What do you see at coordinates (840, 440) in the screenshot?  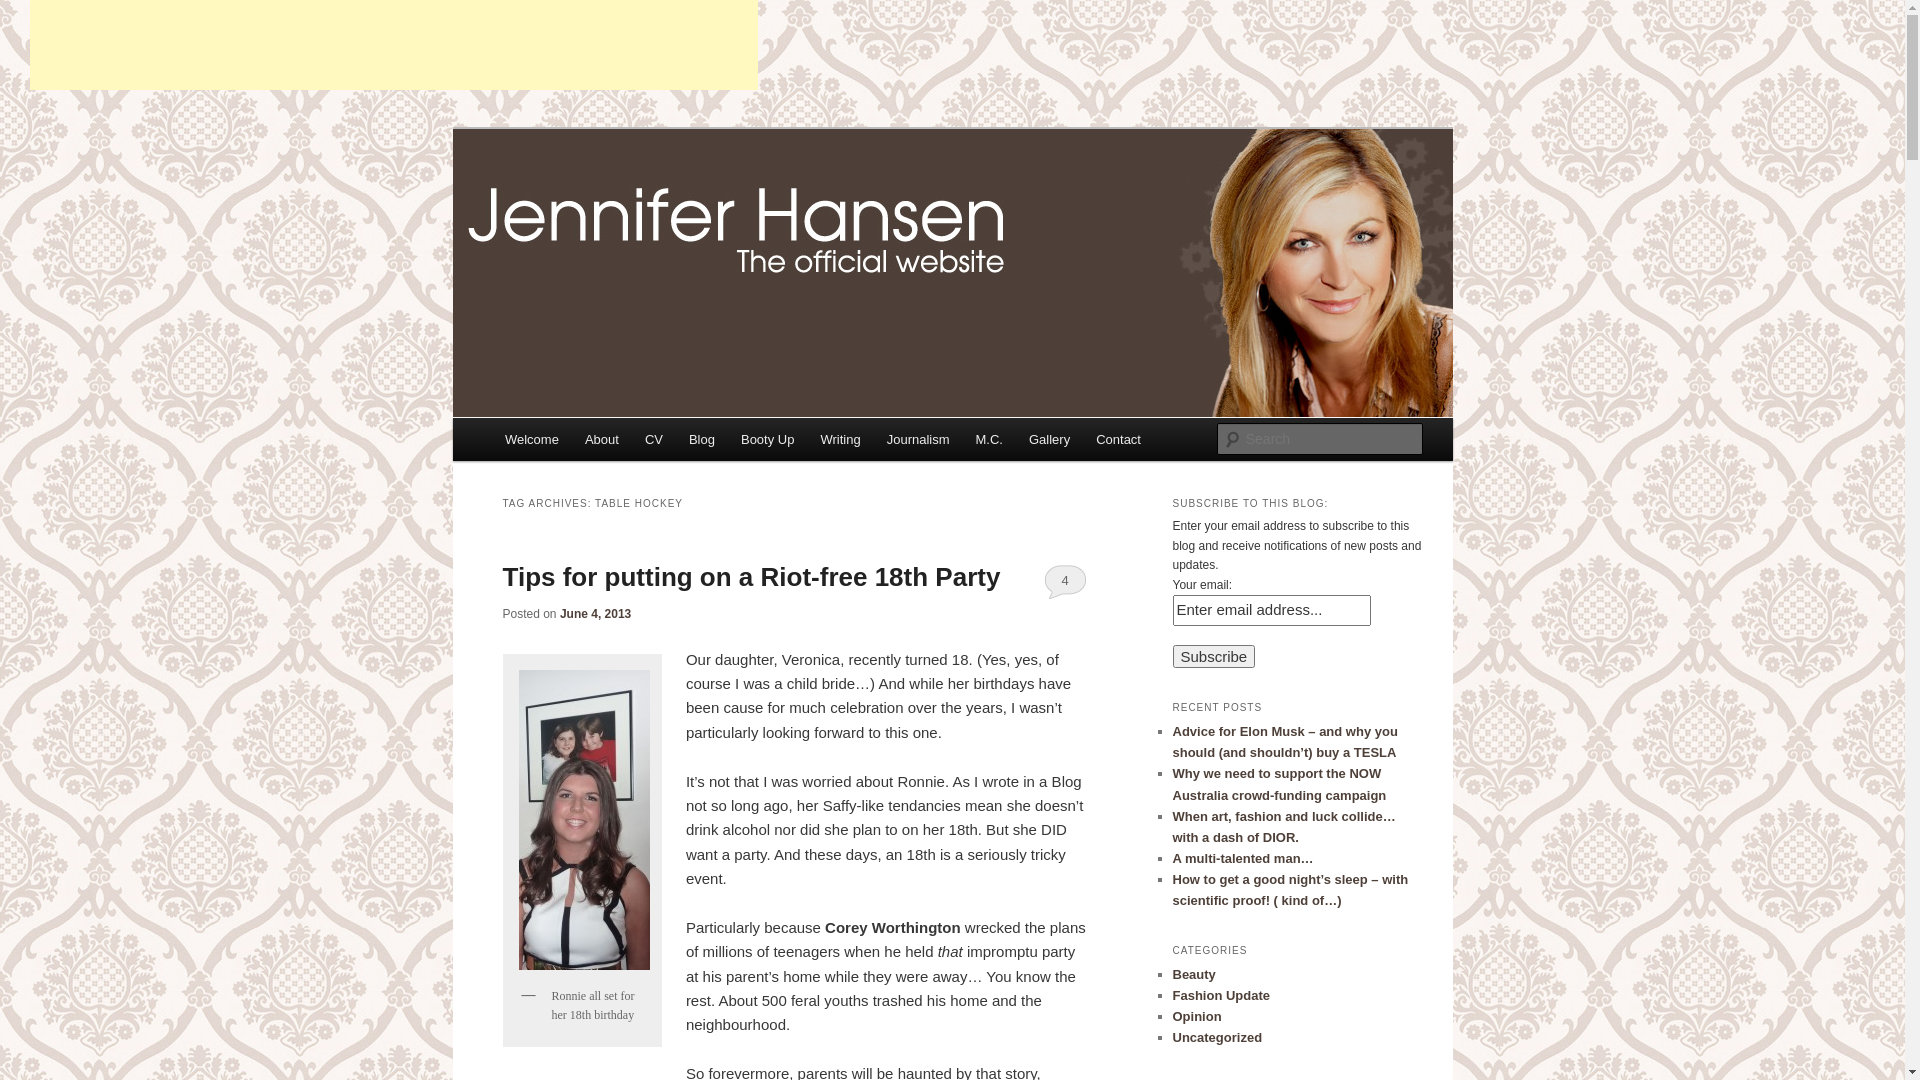 I see `Writing` at bounding box center [840, 440].